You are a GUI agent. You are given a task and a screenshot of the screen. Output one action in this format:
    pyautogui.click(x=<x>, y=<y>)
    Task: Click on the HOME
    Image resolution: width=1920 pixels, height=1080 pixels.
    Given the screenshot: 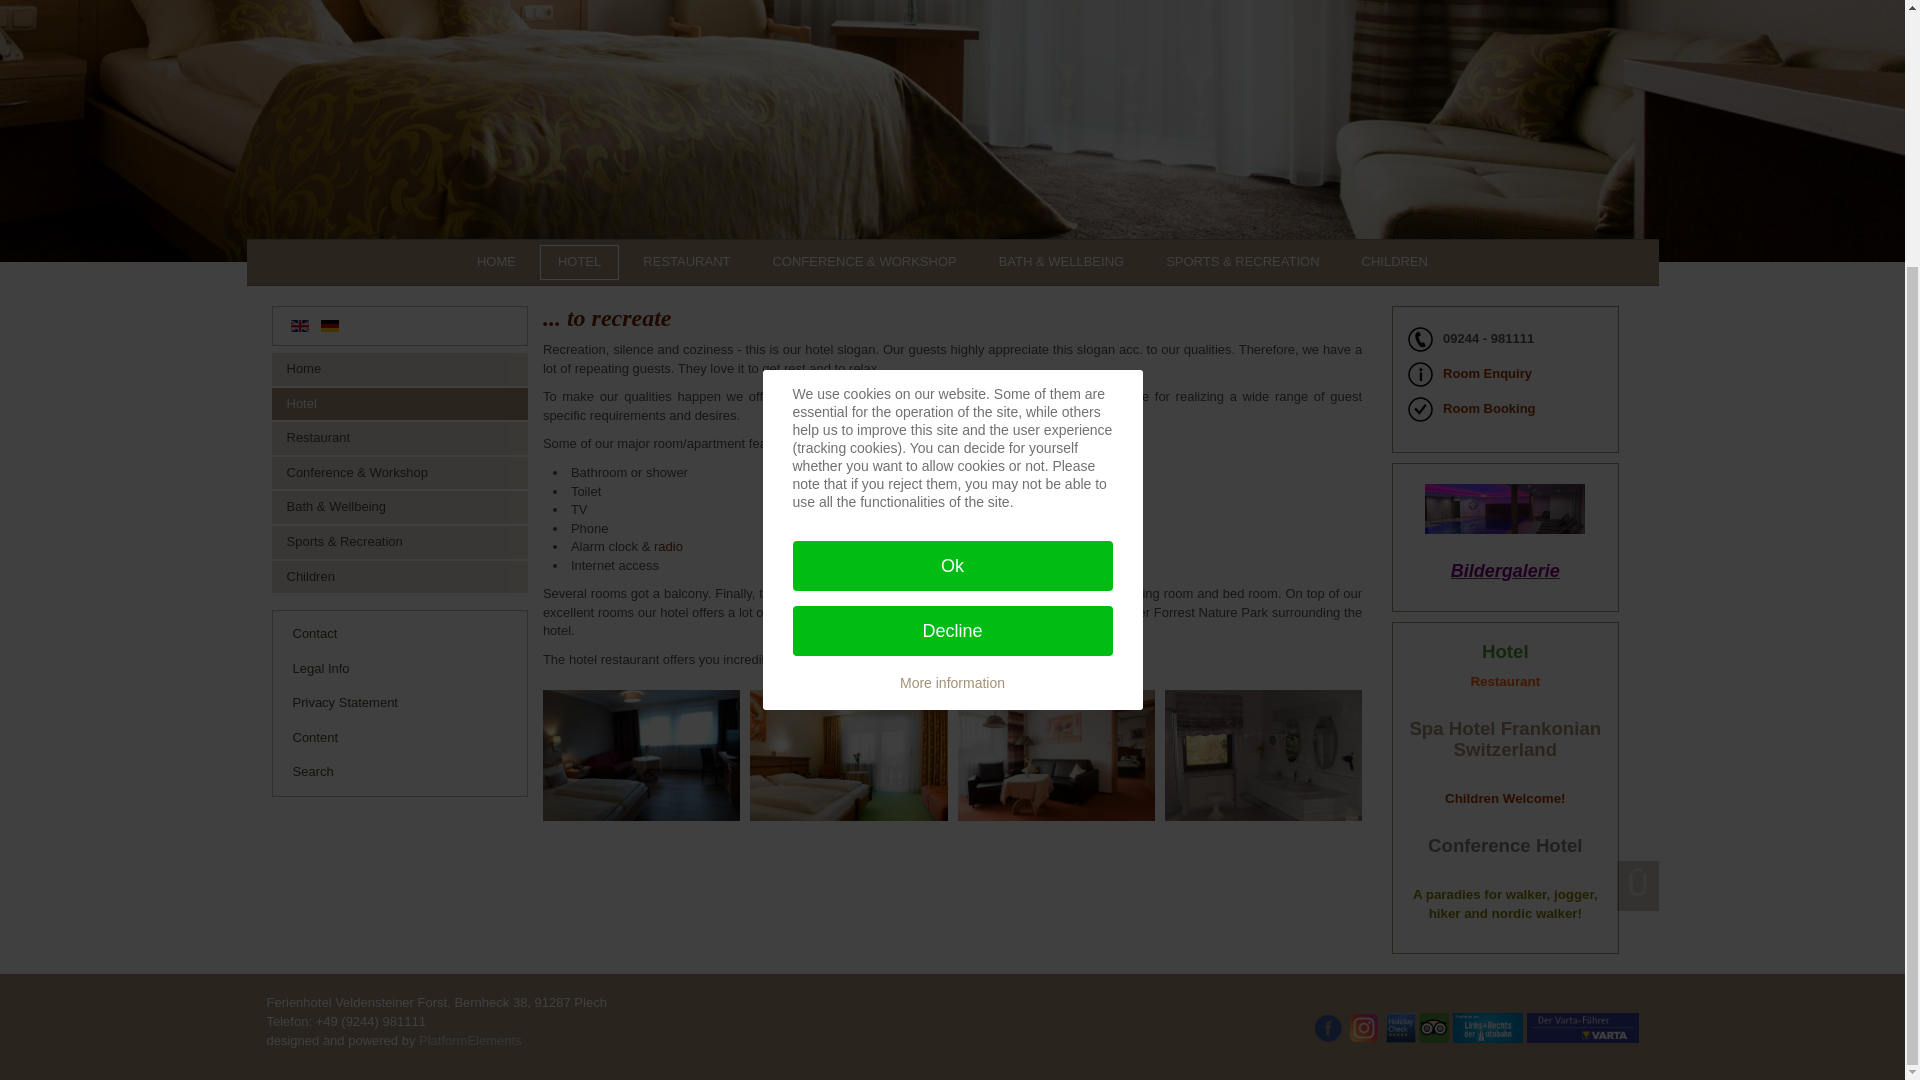 What is the action you would take?
    pyautogui.click(x=496, y=262)
    